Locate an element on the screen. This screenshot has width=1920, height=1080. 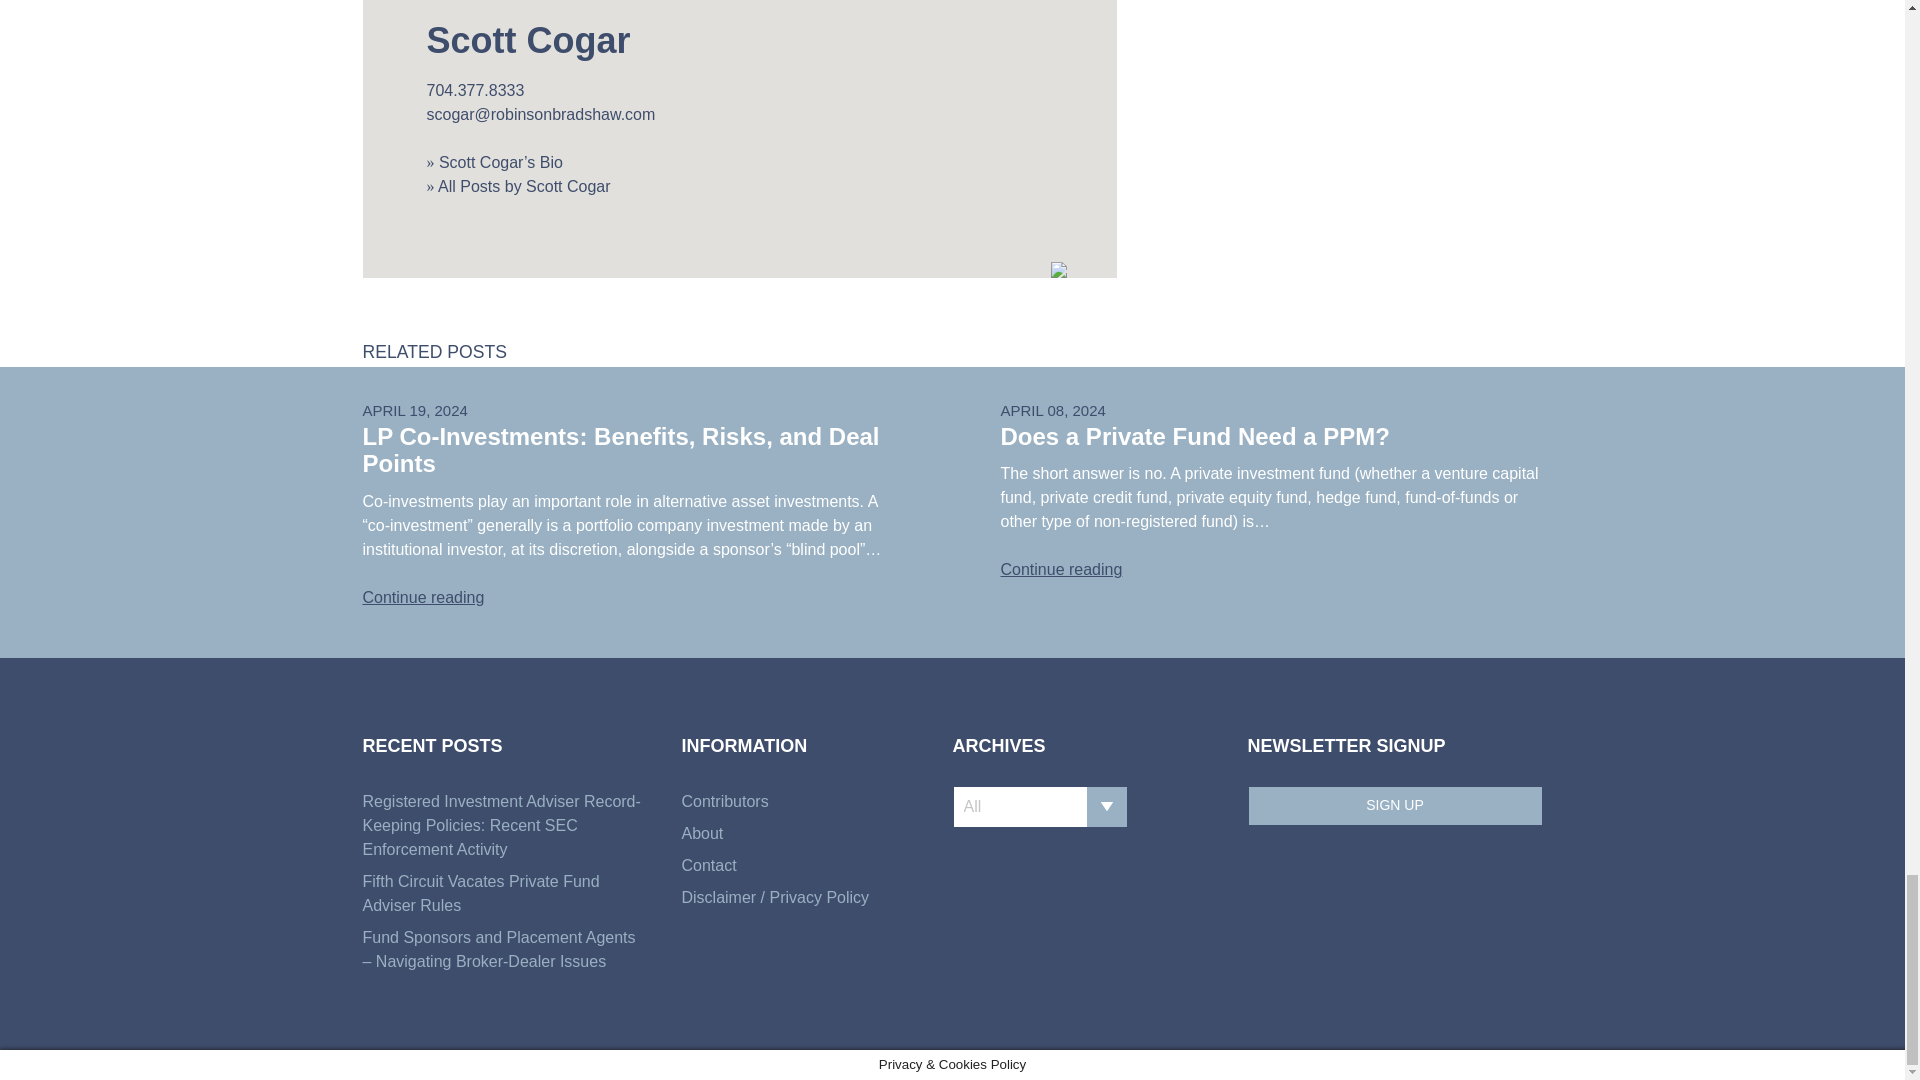
About is located at coordinates (810, 833).